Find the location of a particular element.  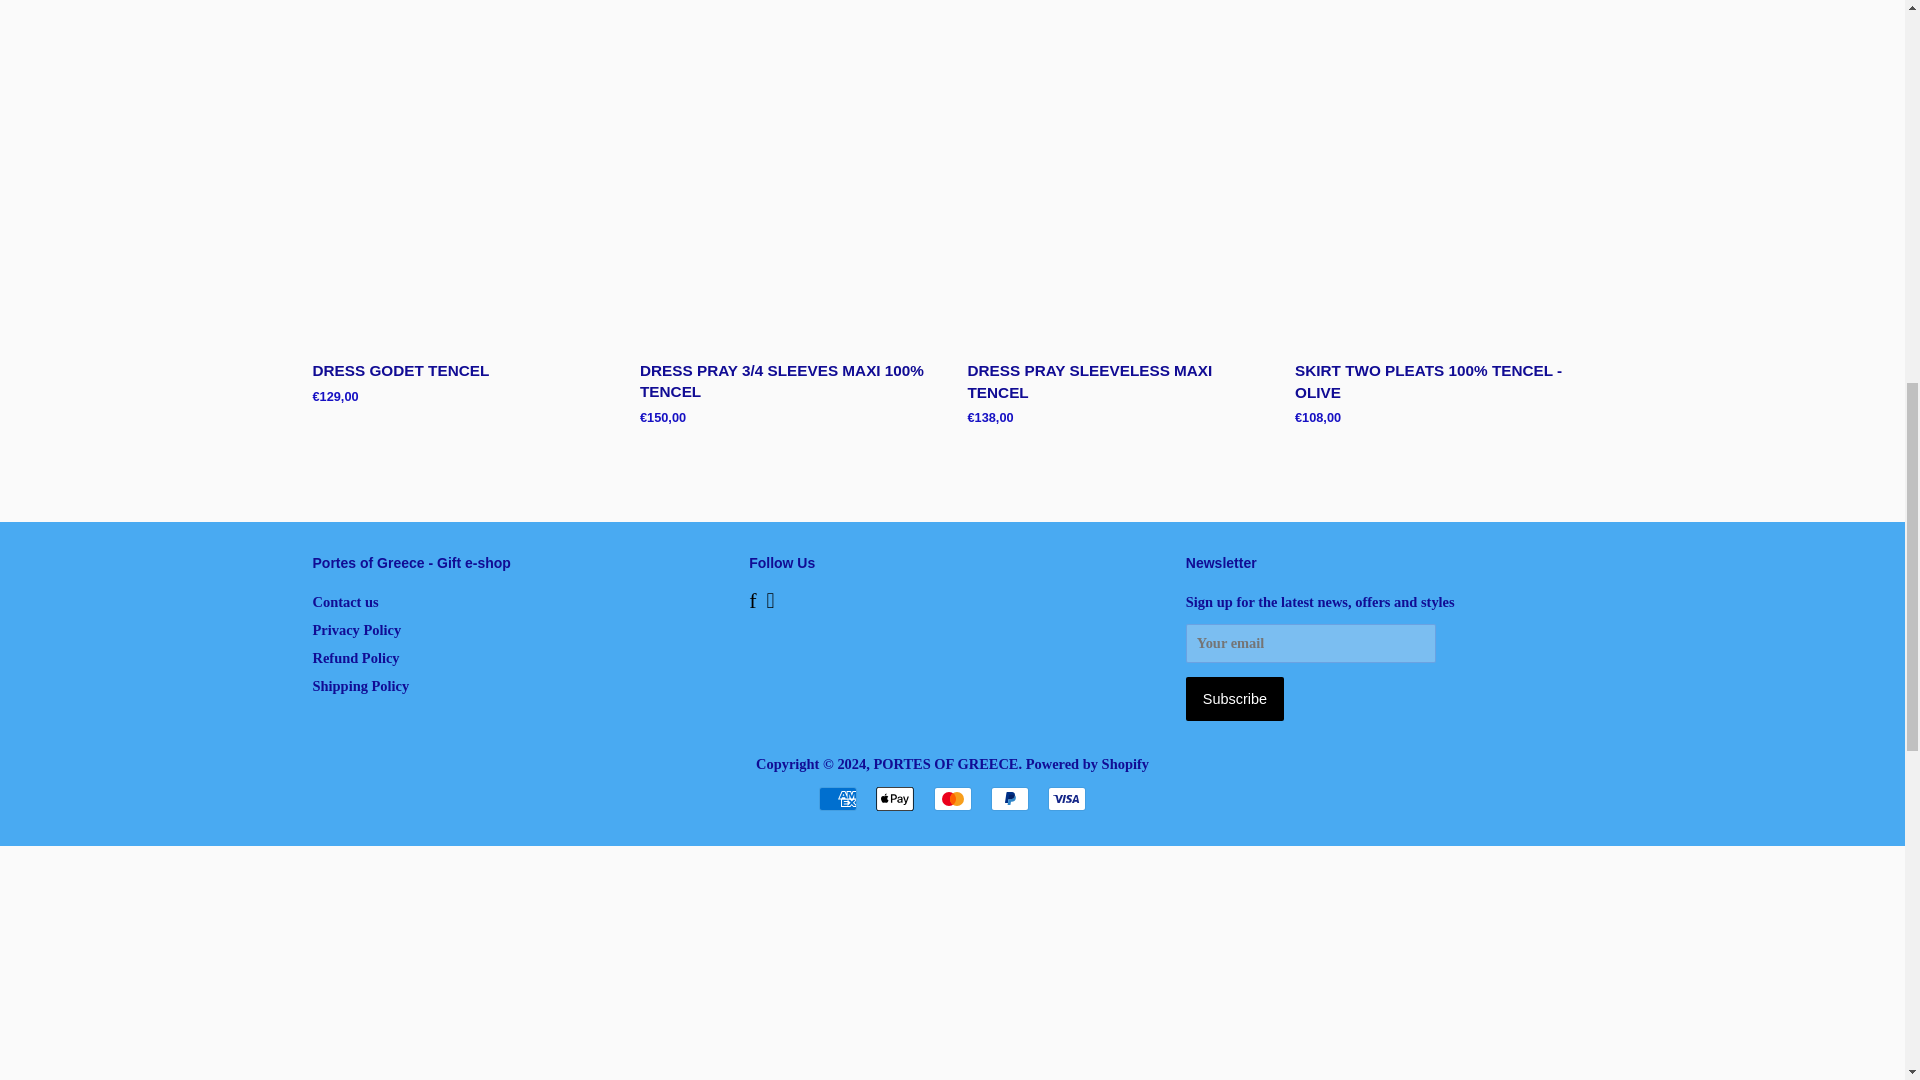

Apple Pay is located at coordinates (894, 799).